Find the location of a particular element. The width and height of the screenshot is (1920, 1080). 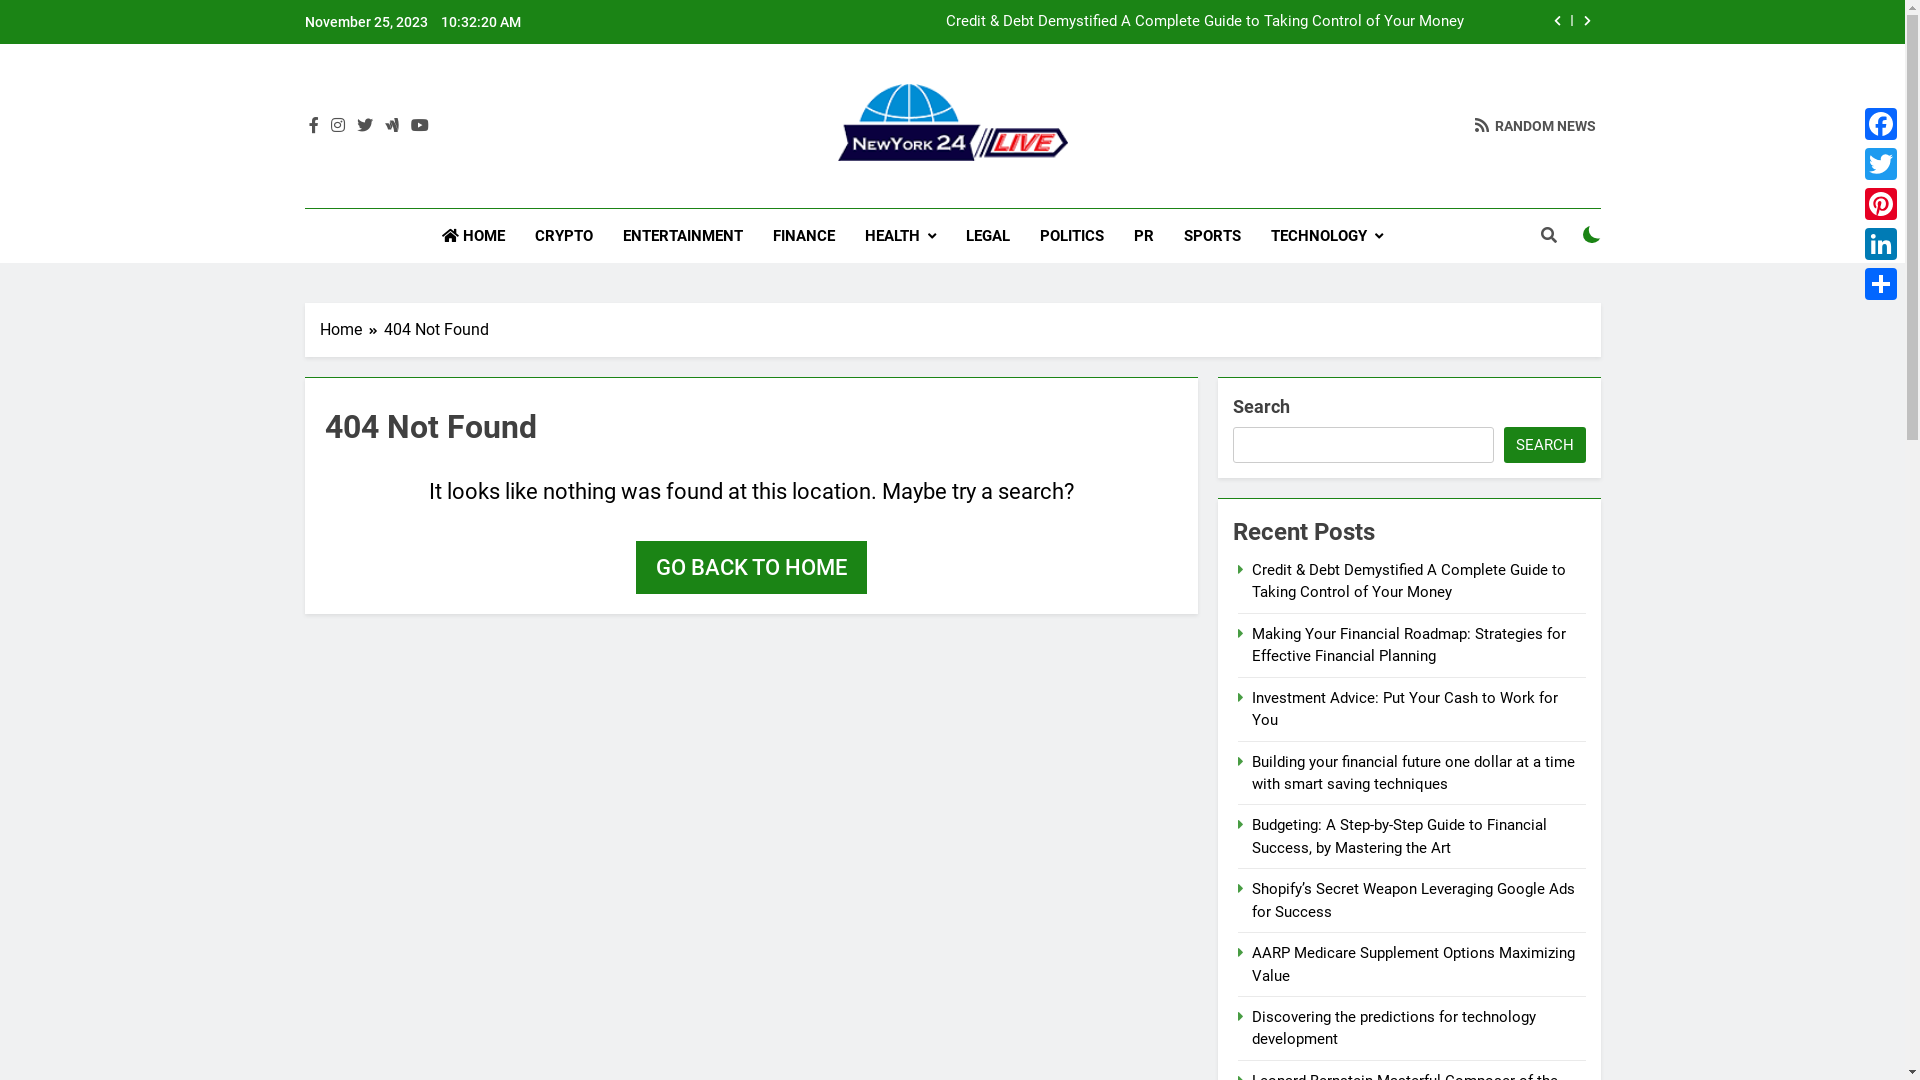

CRYPTO is located at coordinates (564, 236).